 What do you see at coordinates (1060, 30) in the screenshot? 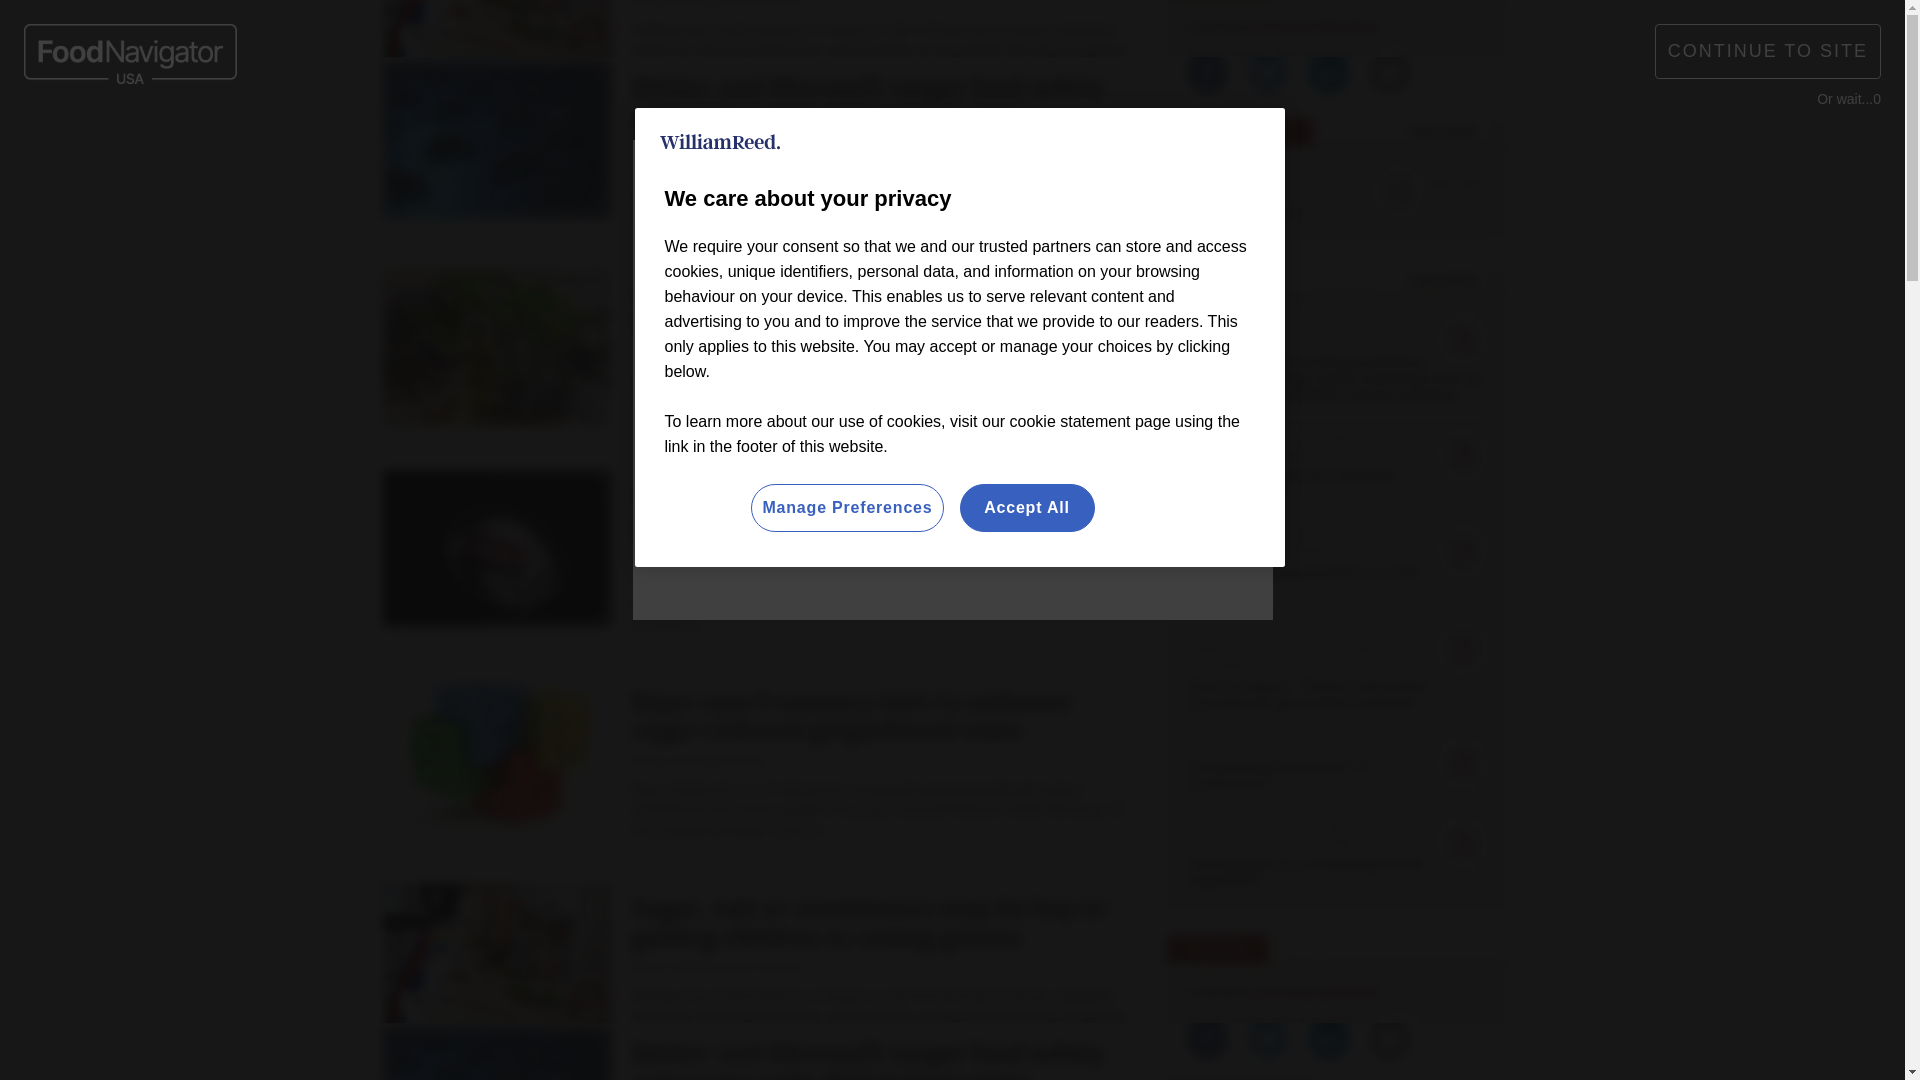
I see `LATAM` at bounding box center [1060, 30].